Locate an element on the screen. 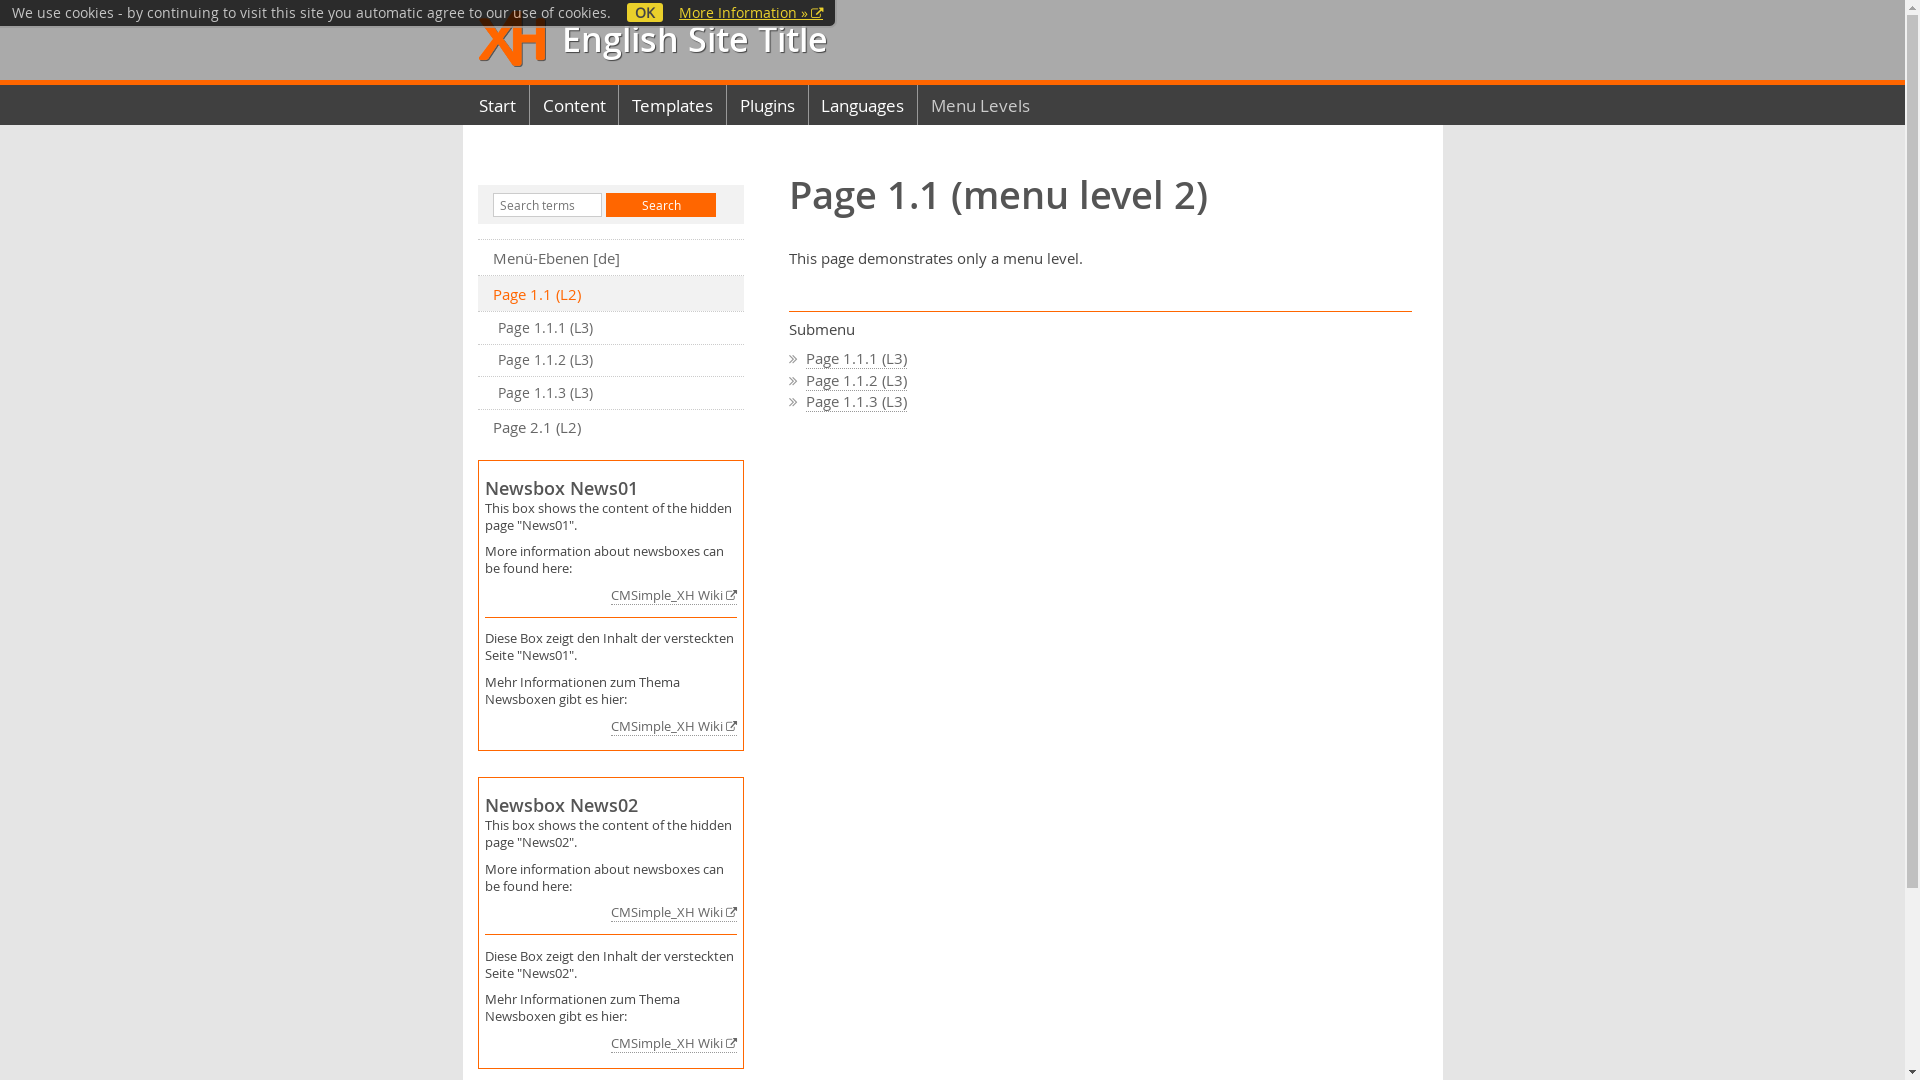 The image size is (1920, 1080). Search terms is located at coordinates (546, 204).